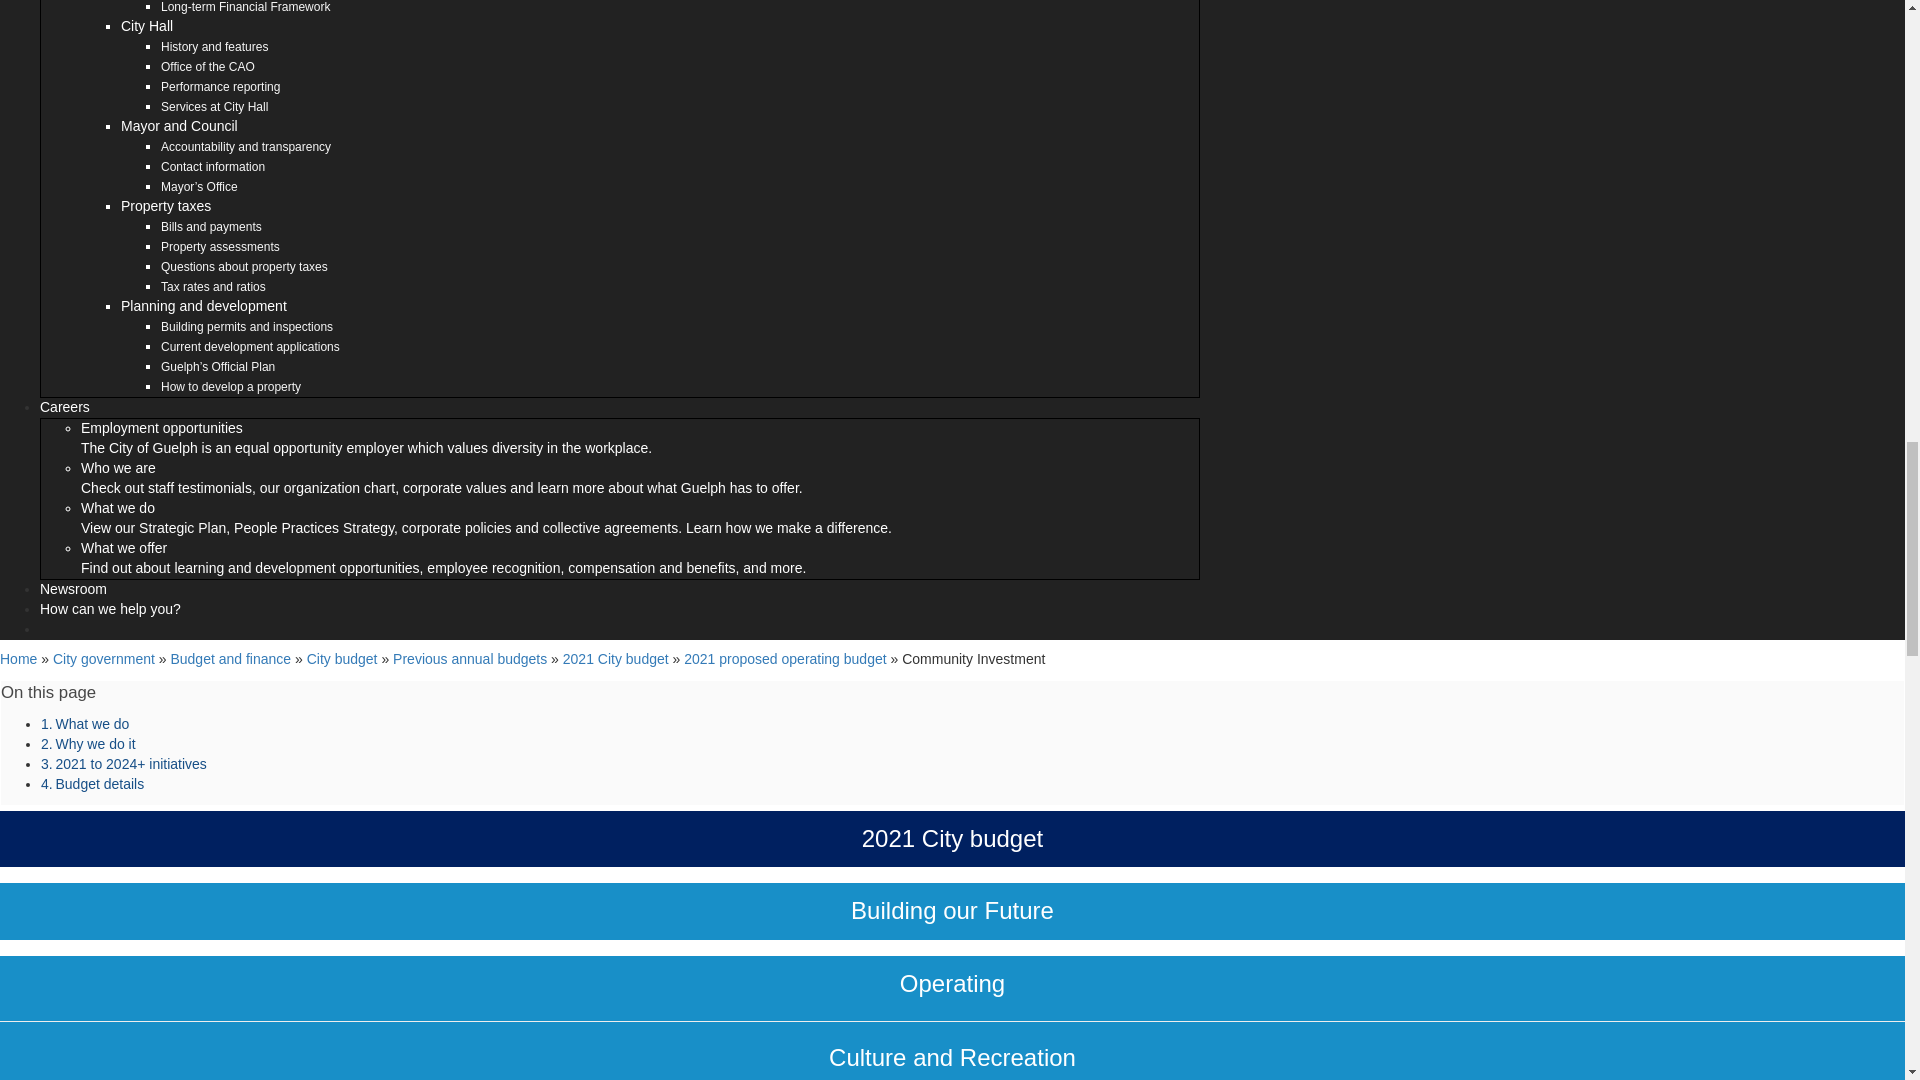  What do you see at coordinates (92, 724) in the screenshot?
I see `What we do` at bounding box center [92, 724].